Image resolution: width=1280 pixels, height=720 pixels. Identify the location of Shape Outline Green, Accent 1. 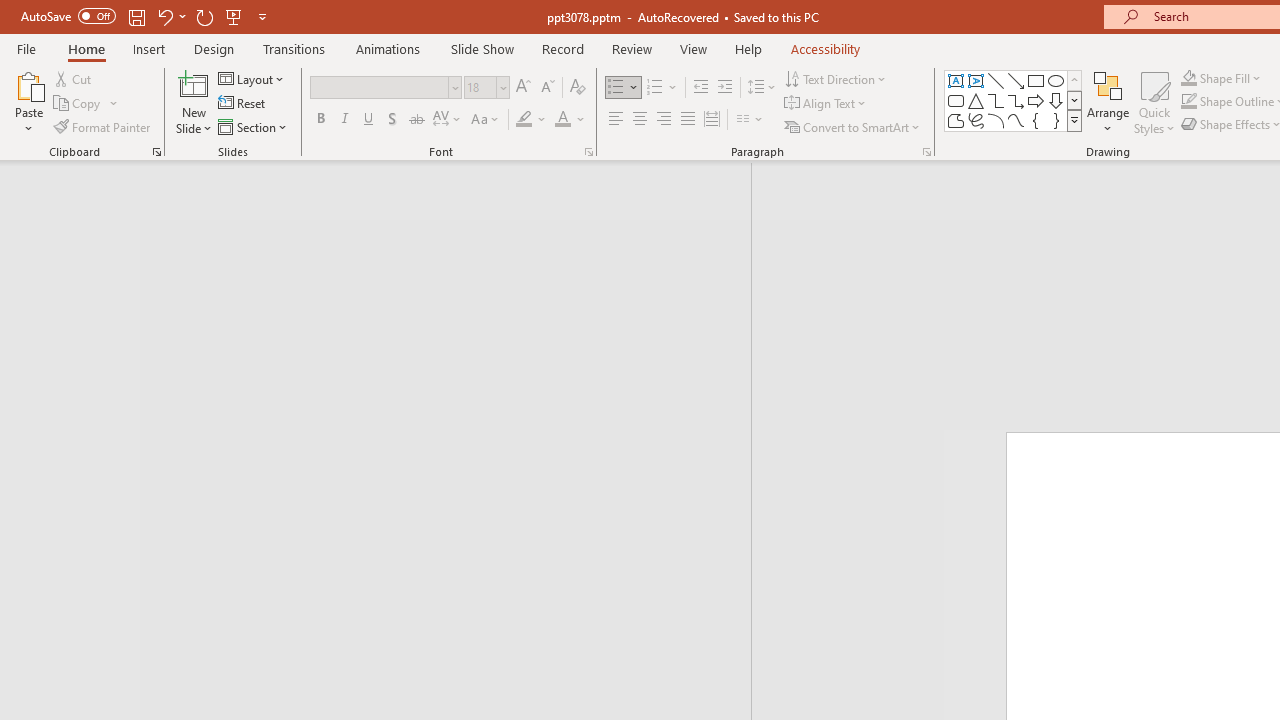
(1188, 102).